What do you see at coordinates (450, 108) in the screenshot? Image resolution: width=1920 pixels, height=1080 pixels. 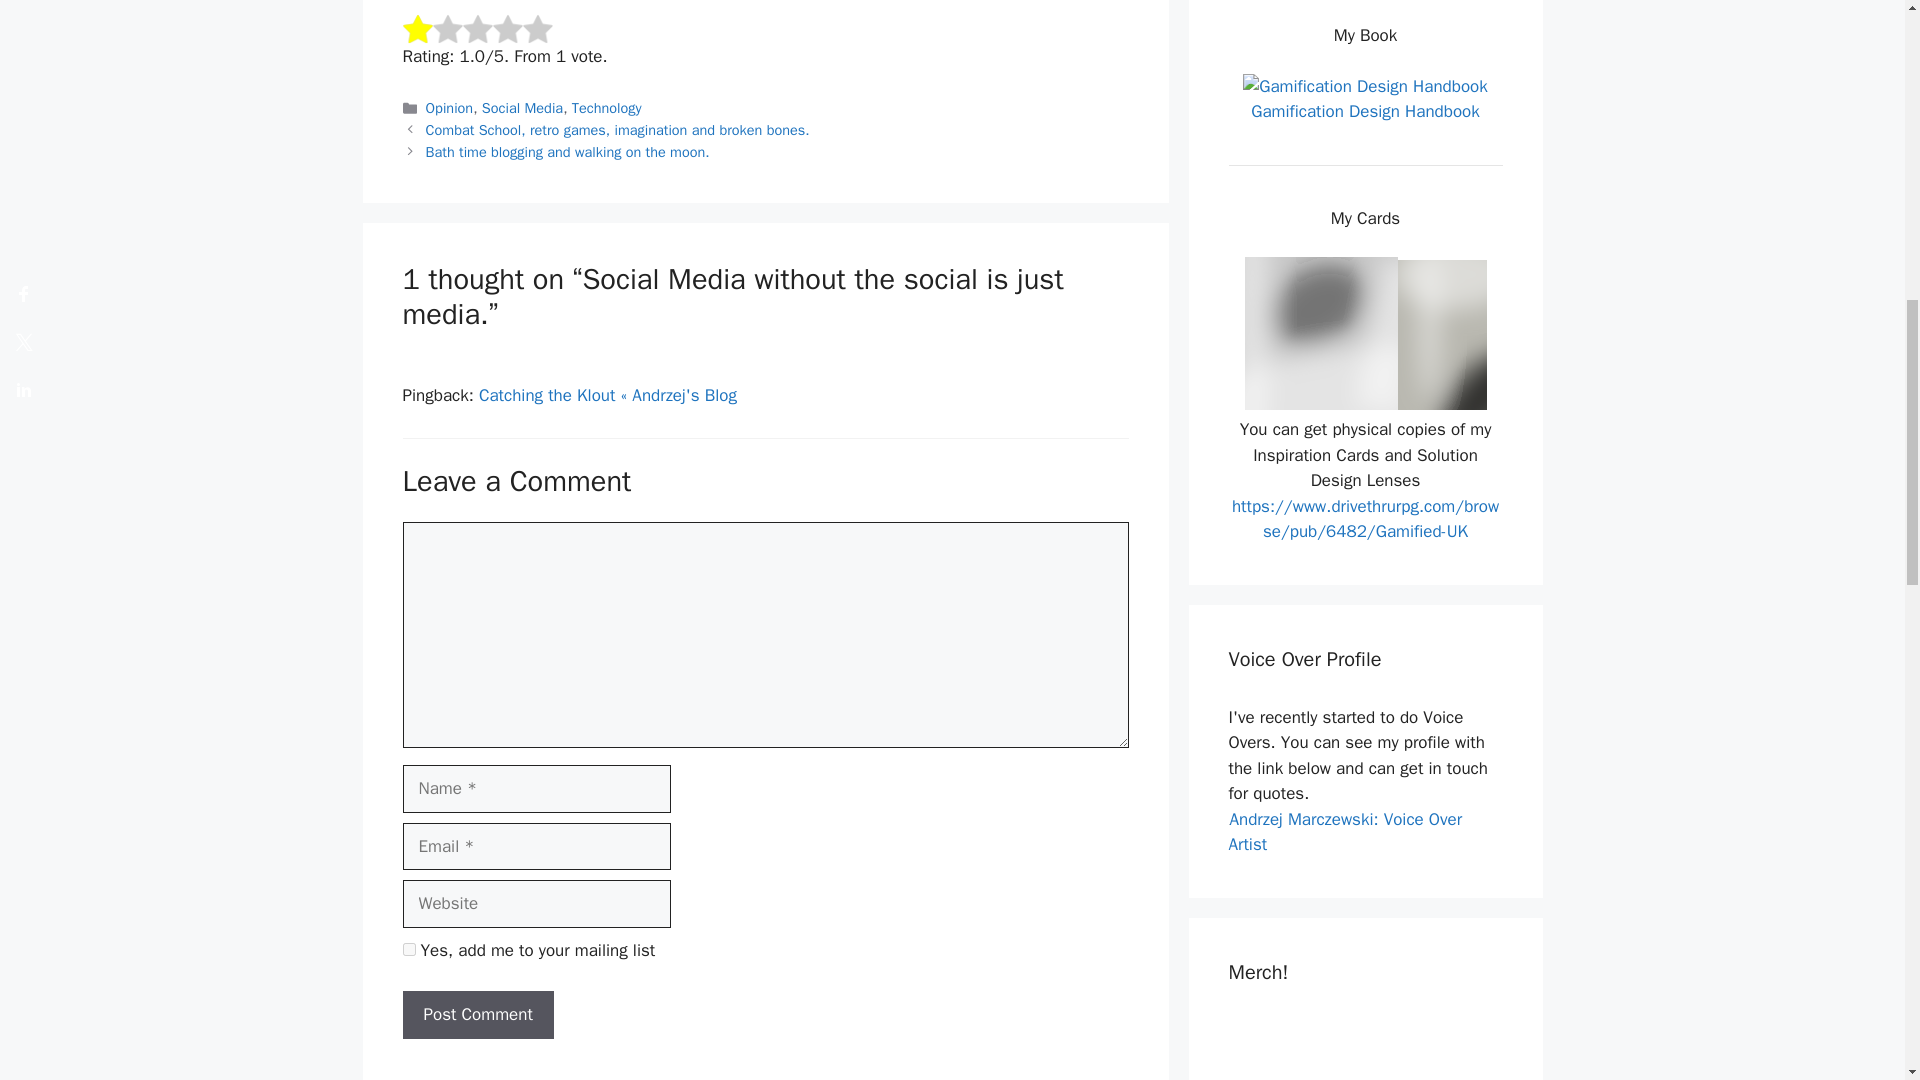 I see `Opinion` at bounding box center [450, 108].